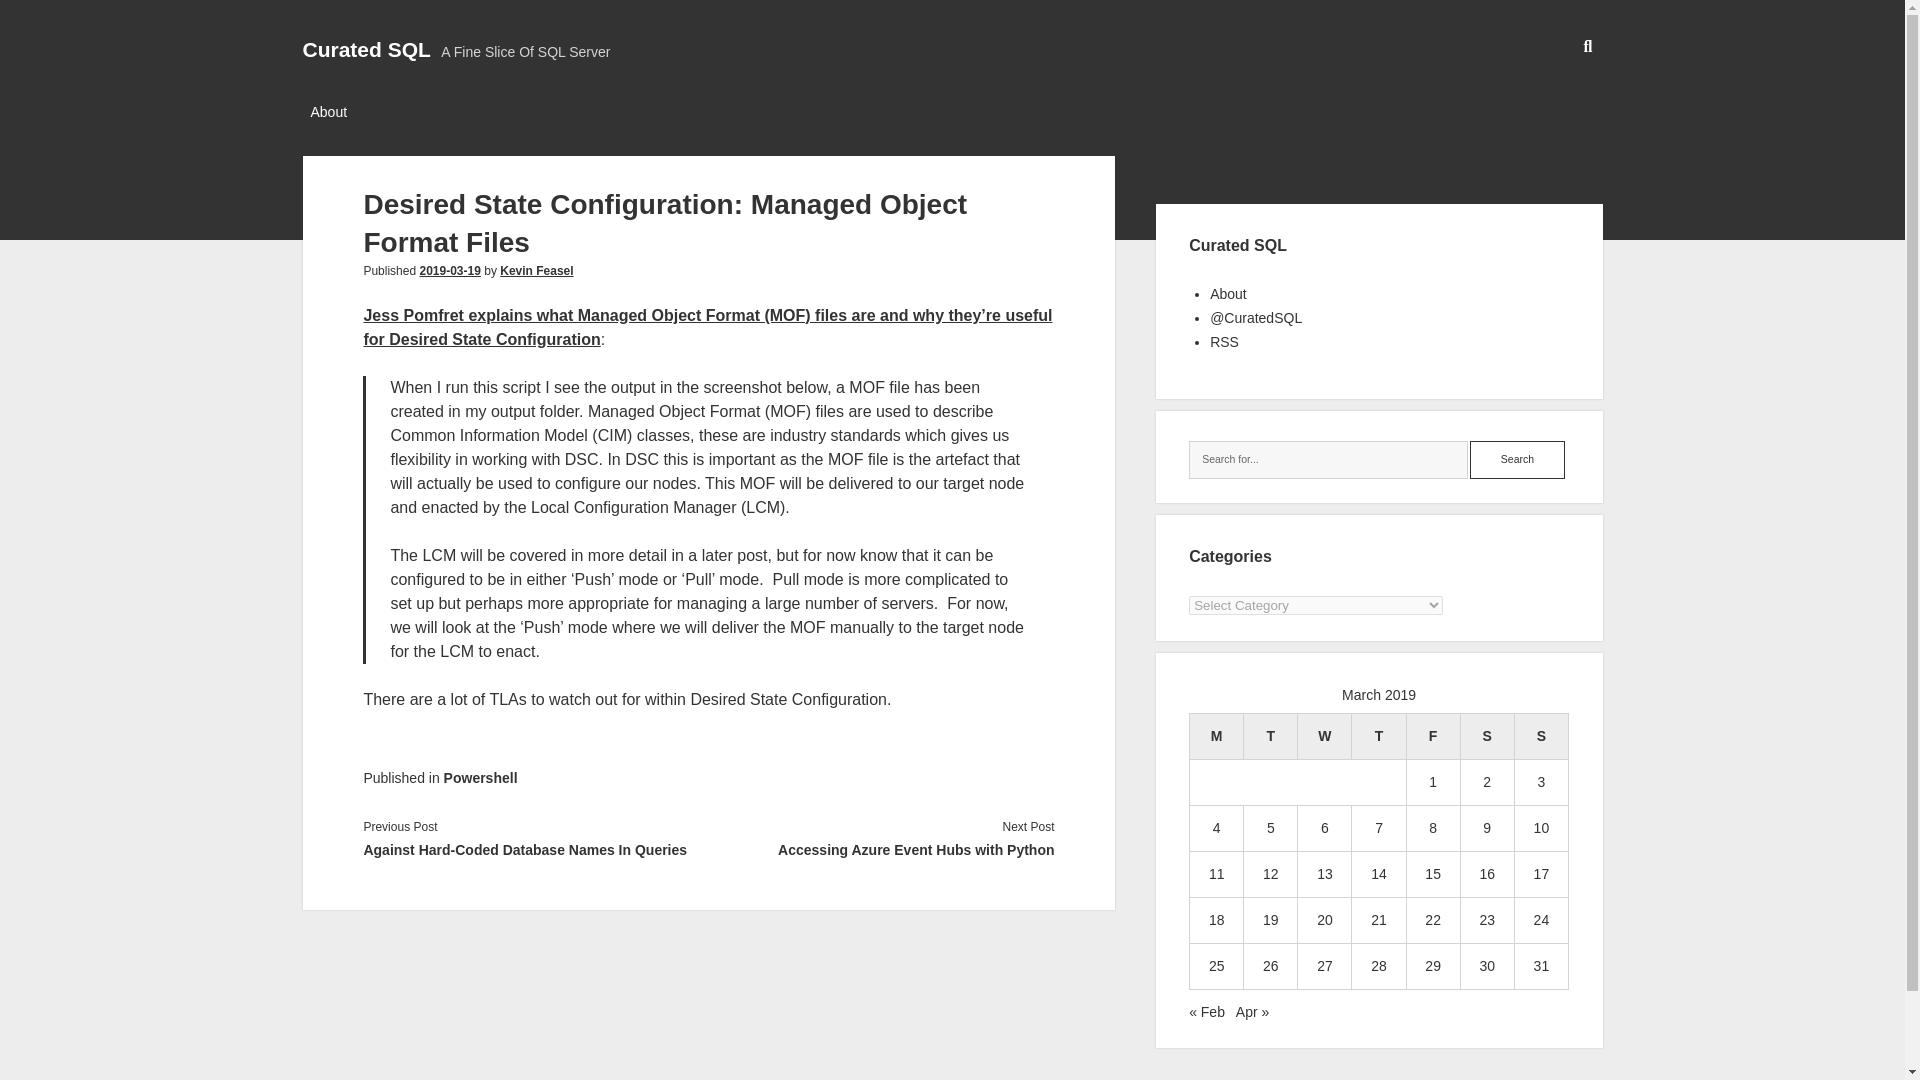 This screenshot has height=1080, width=1920. What do you see at coordinates (881, 850) in the screenshot?
I see `Accessing Azure Event Hubs with Python` at bounding box center [881, 850].